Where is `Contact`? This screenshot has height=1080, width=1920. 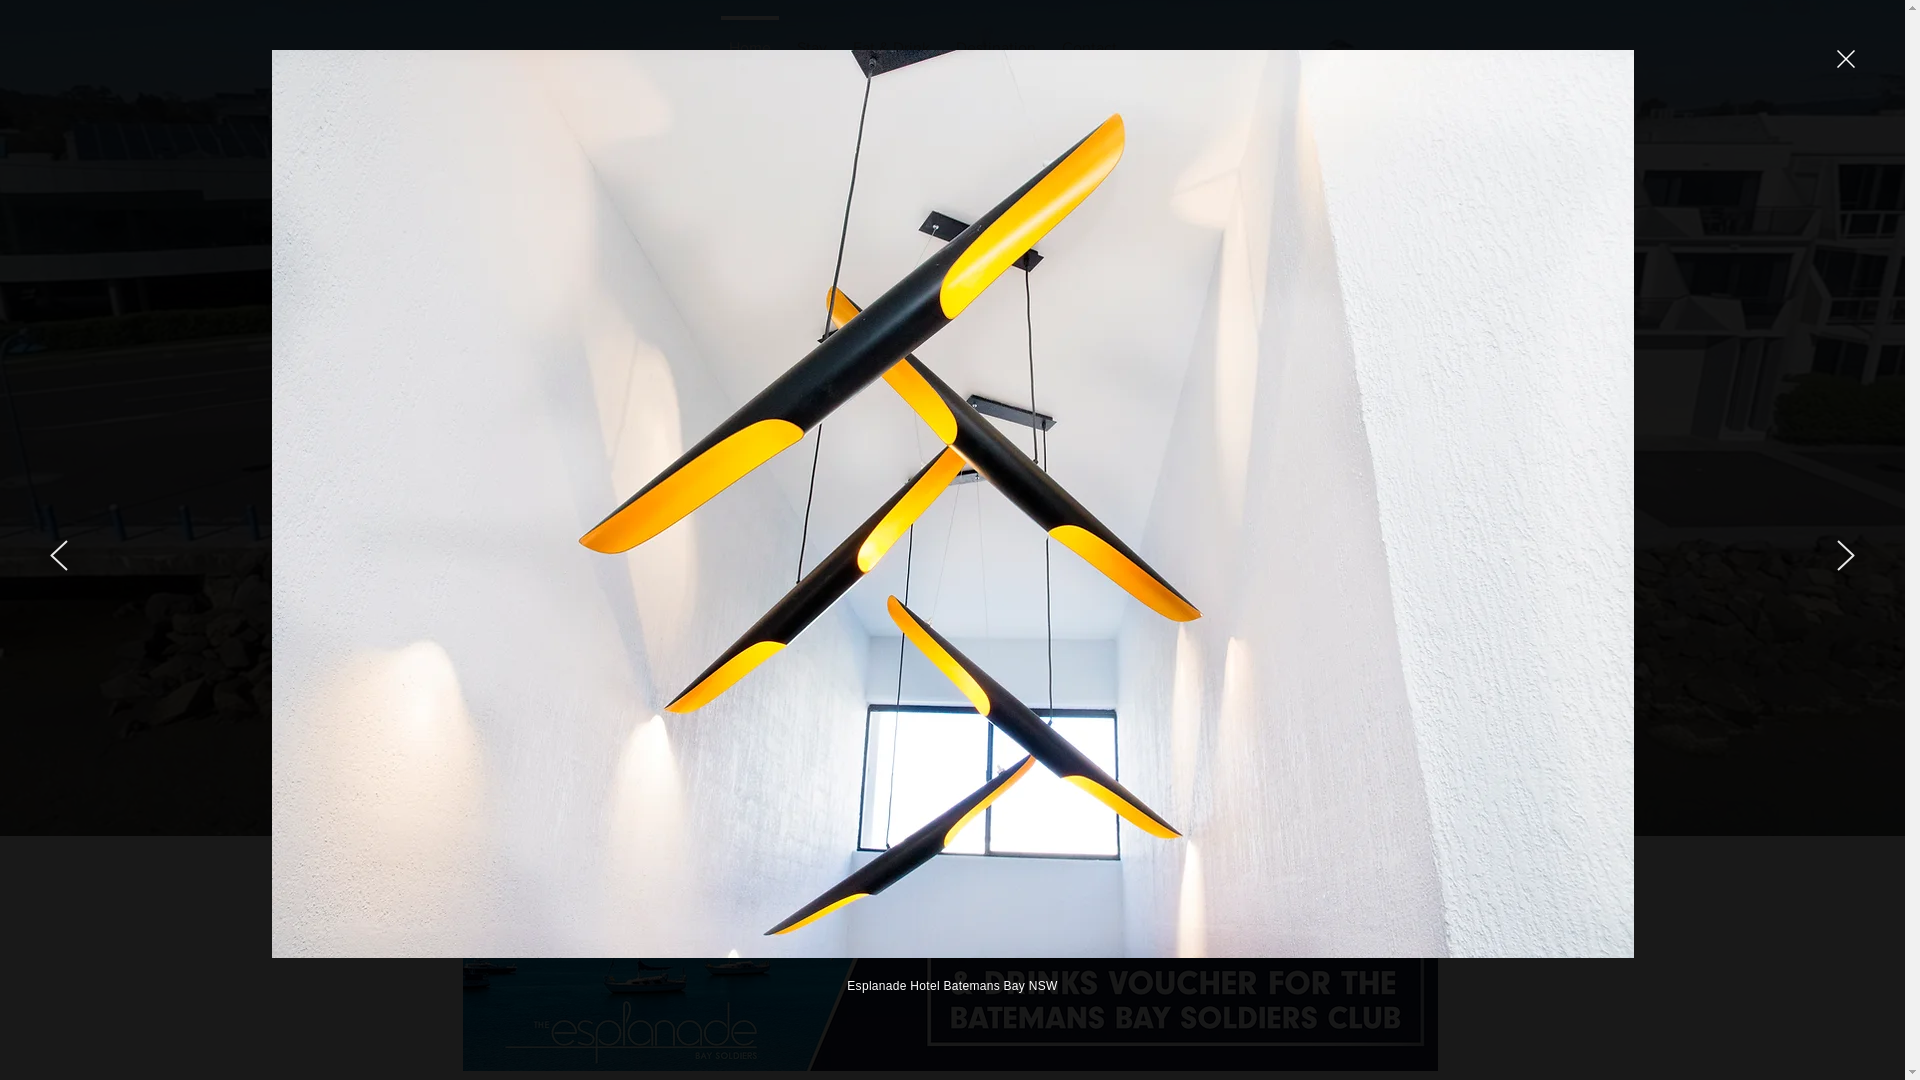
Contact is located at coordinates (1090, 38).